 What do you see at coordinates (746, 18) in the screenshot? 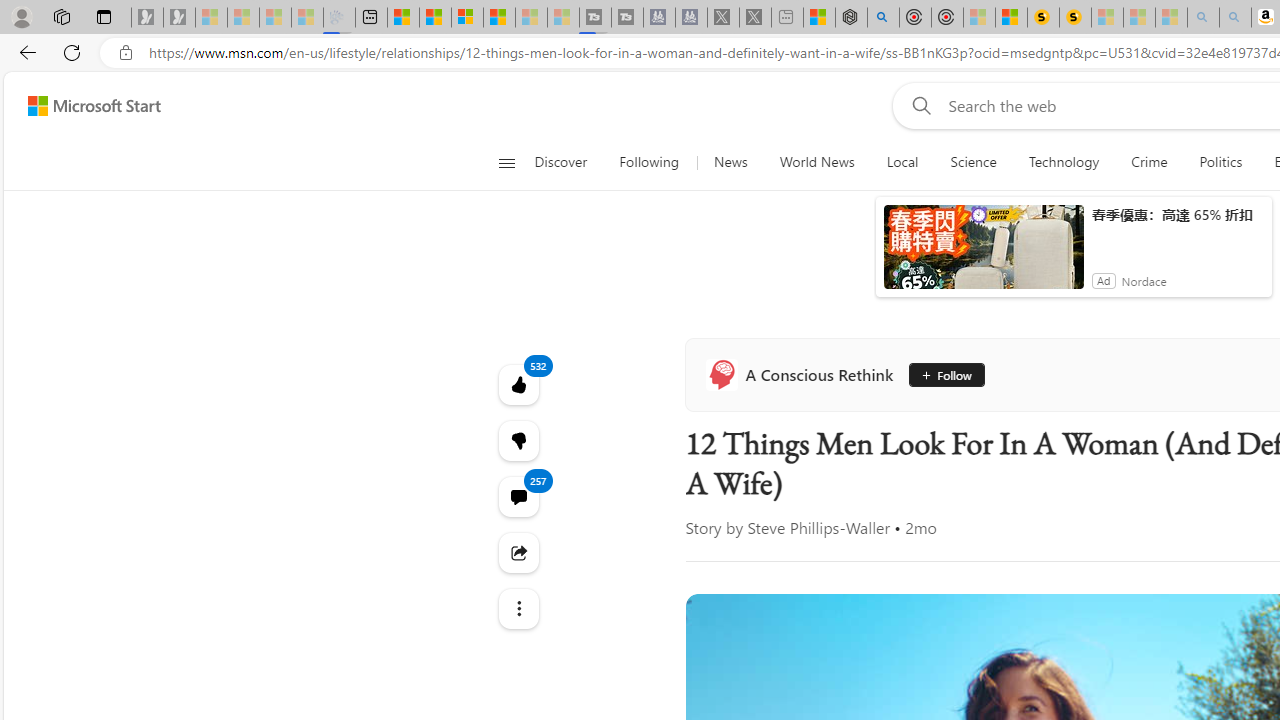
I see `X - Sleeping` at bounding box center [746, 18].